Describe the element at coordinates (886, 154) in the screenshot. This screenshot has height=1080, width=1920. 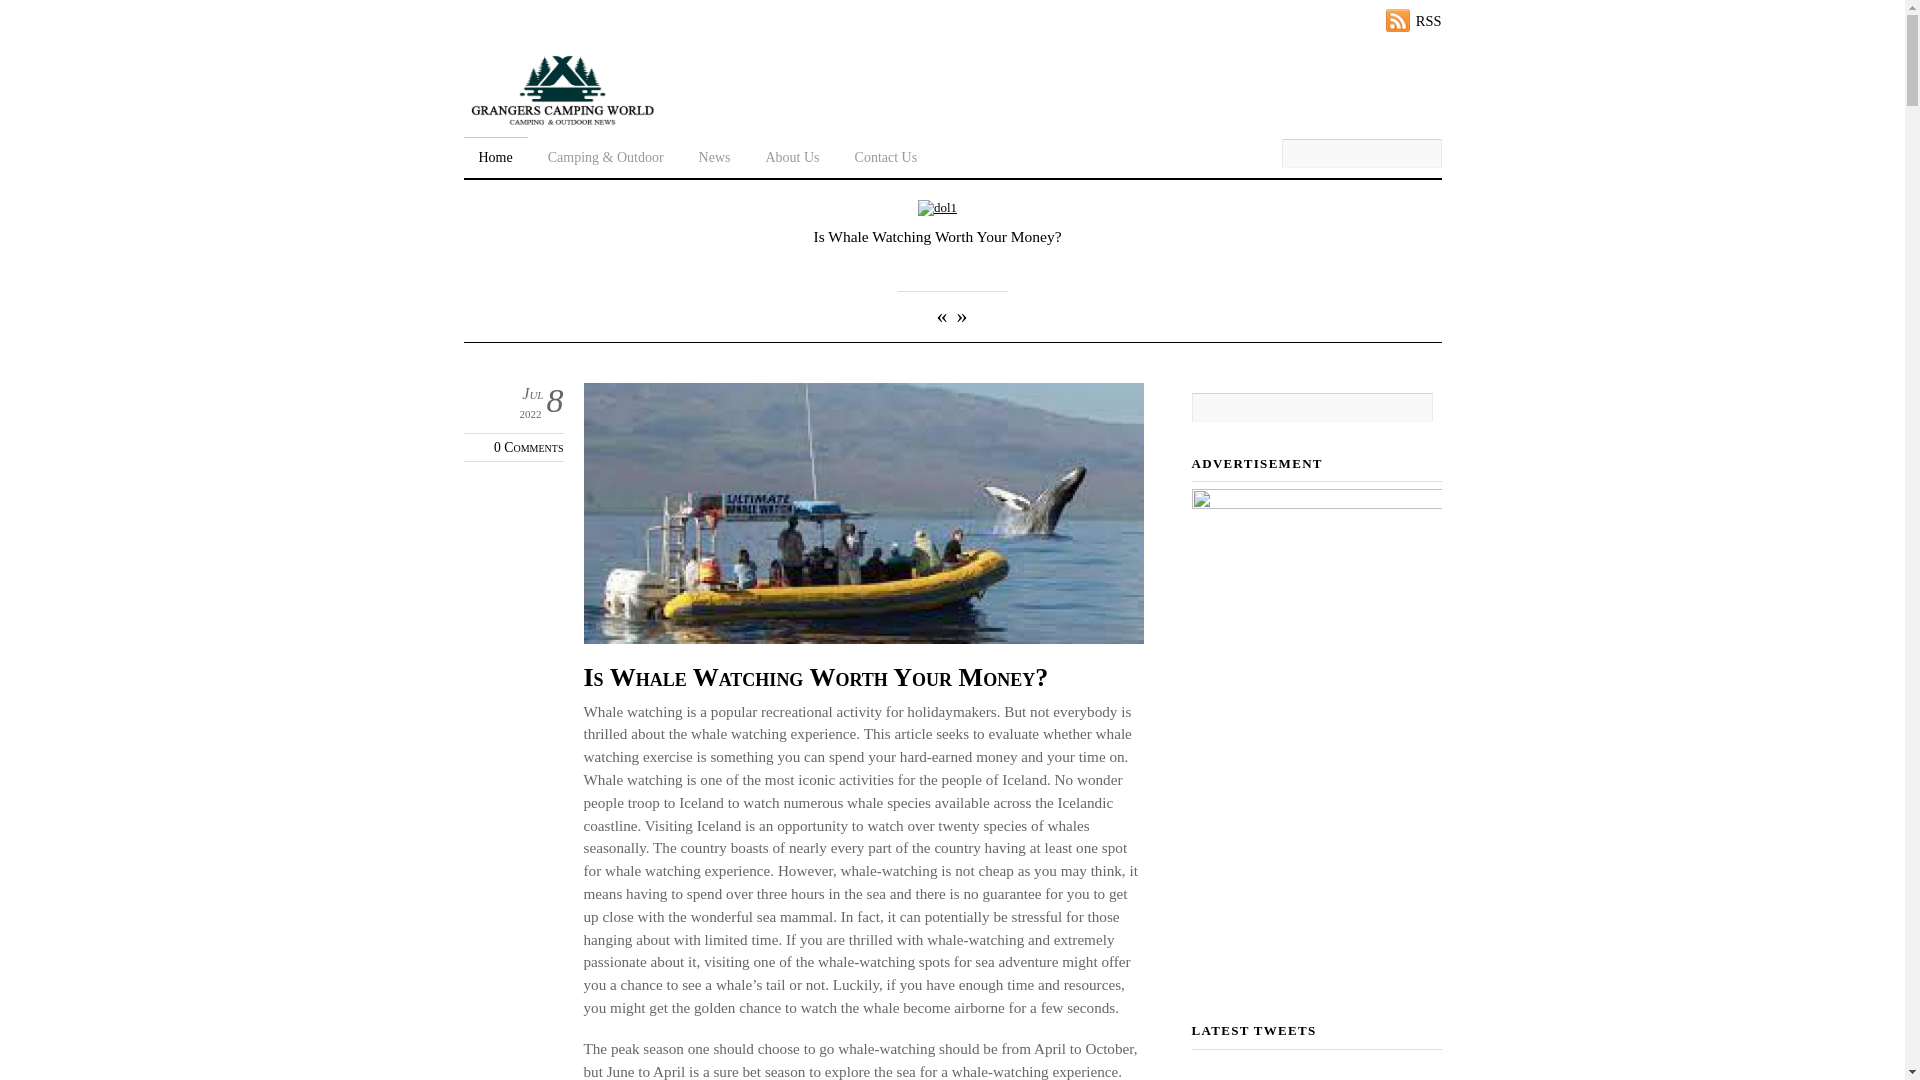
I see `Contact Us` at that location.